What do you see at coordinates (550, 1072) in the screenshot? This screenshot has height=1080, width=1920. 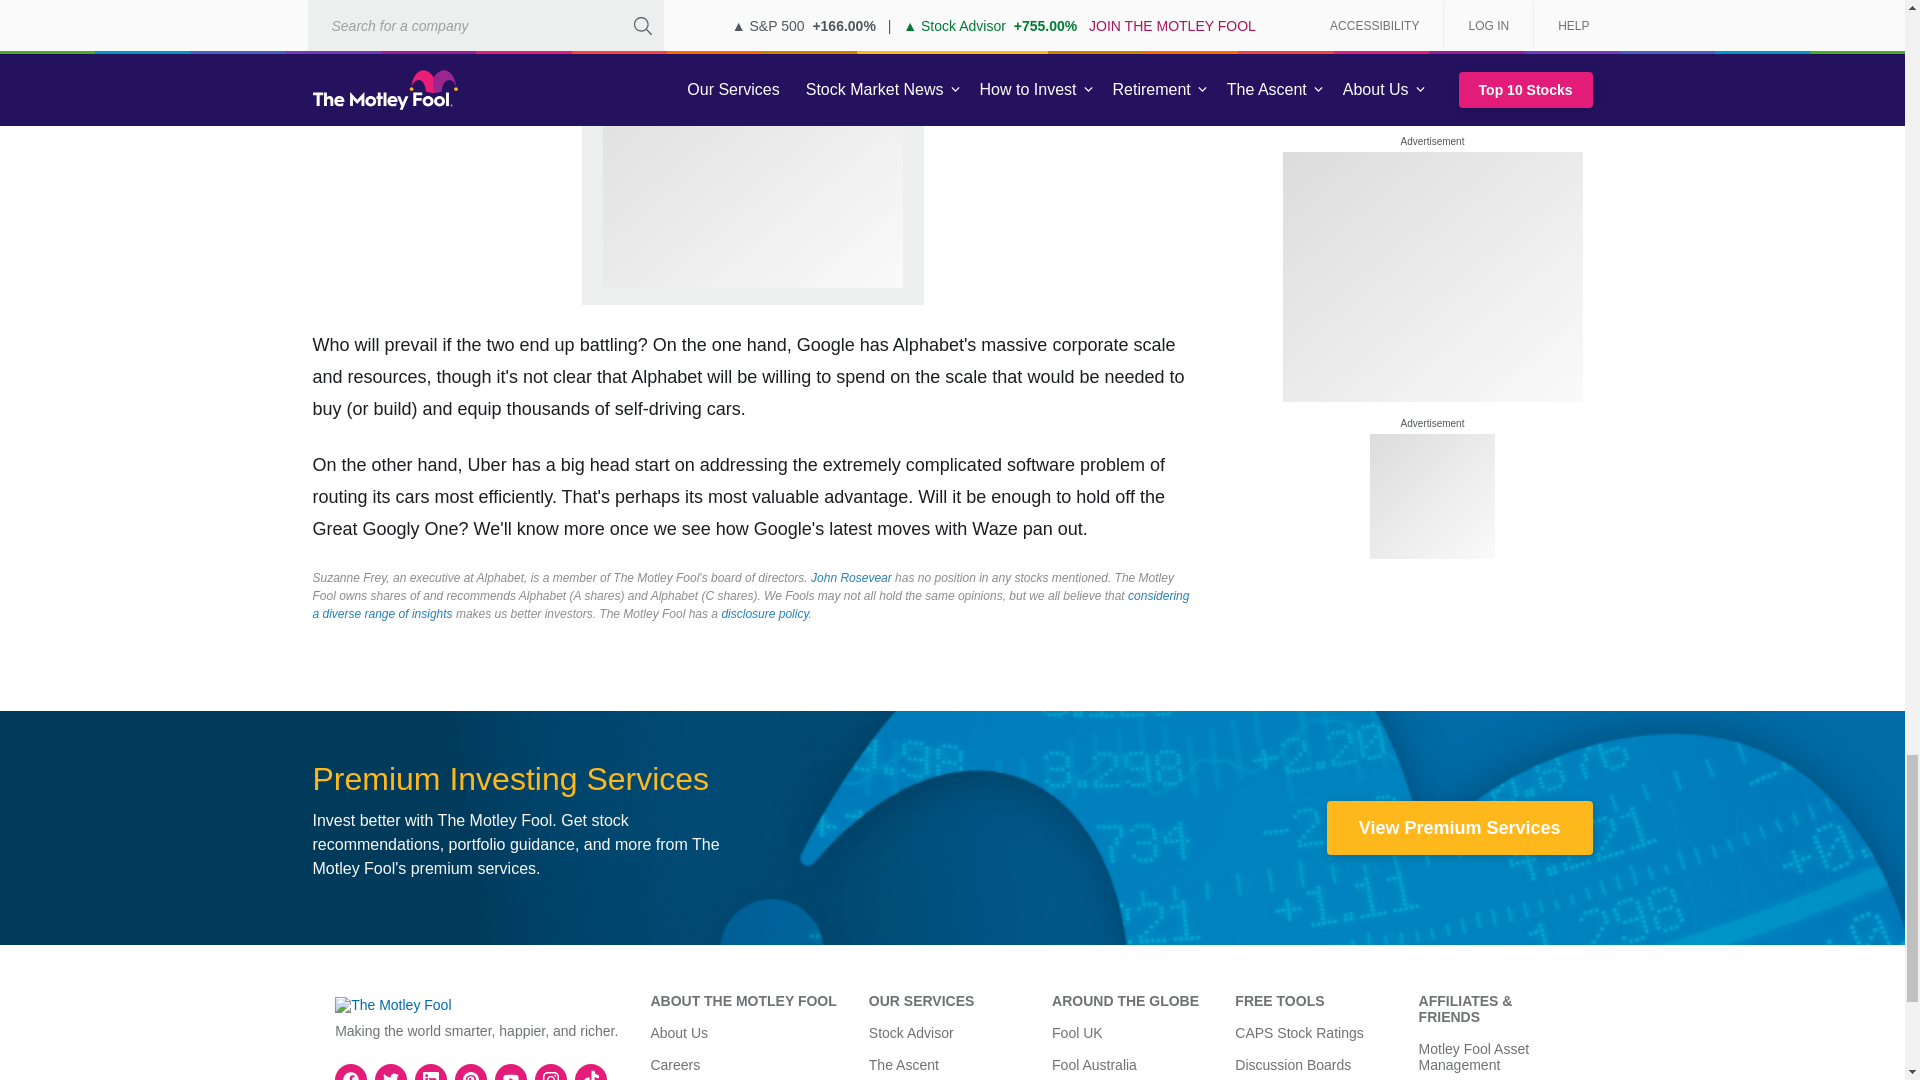 I see `Instagram` at bounding box center [550, 1072].